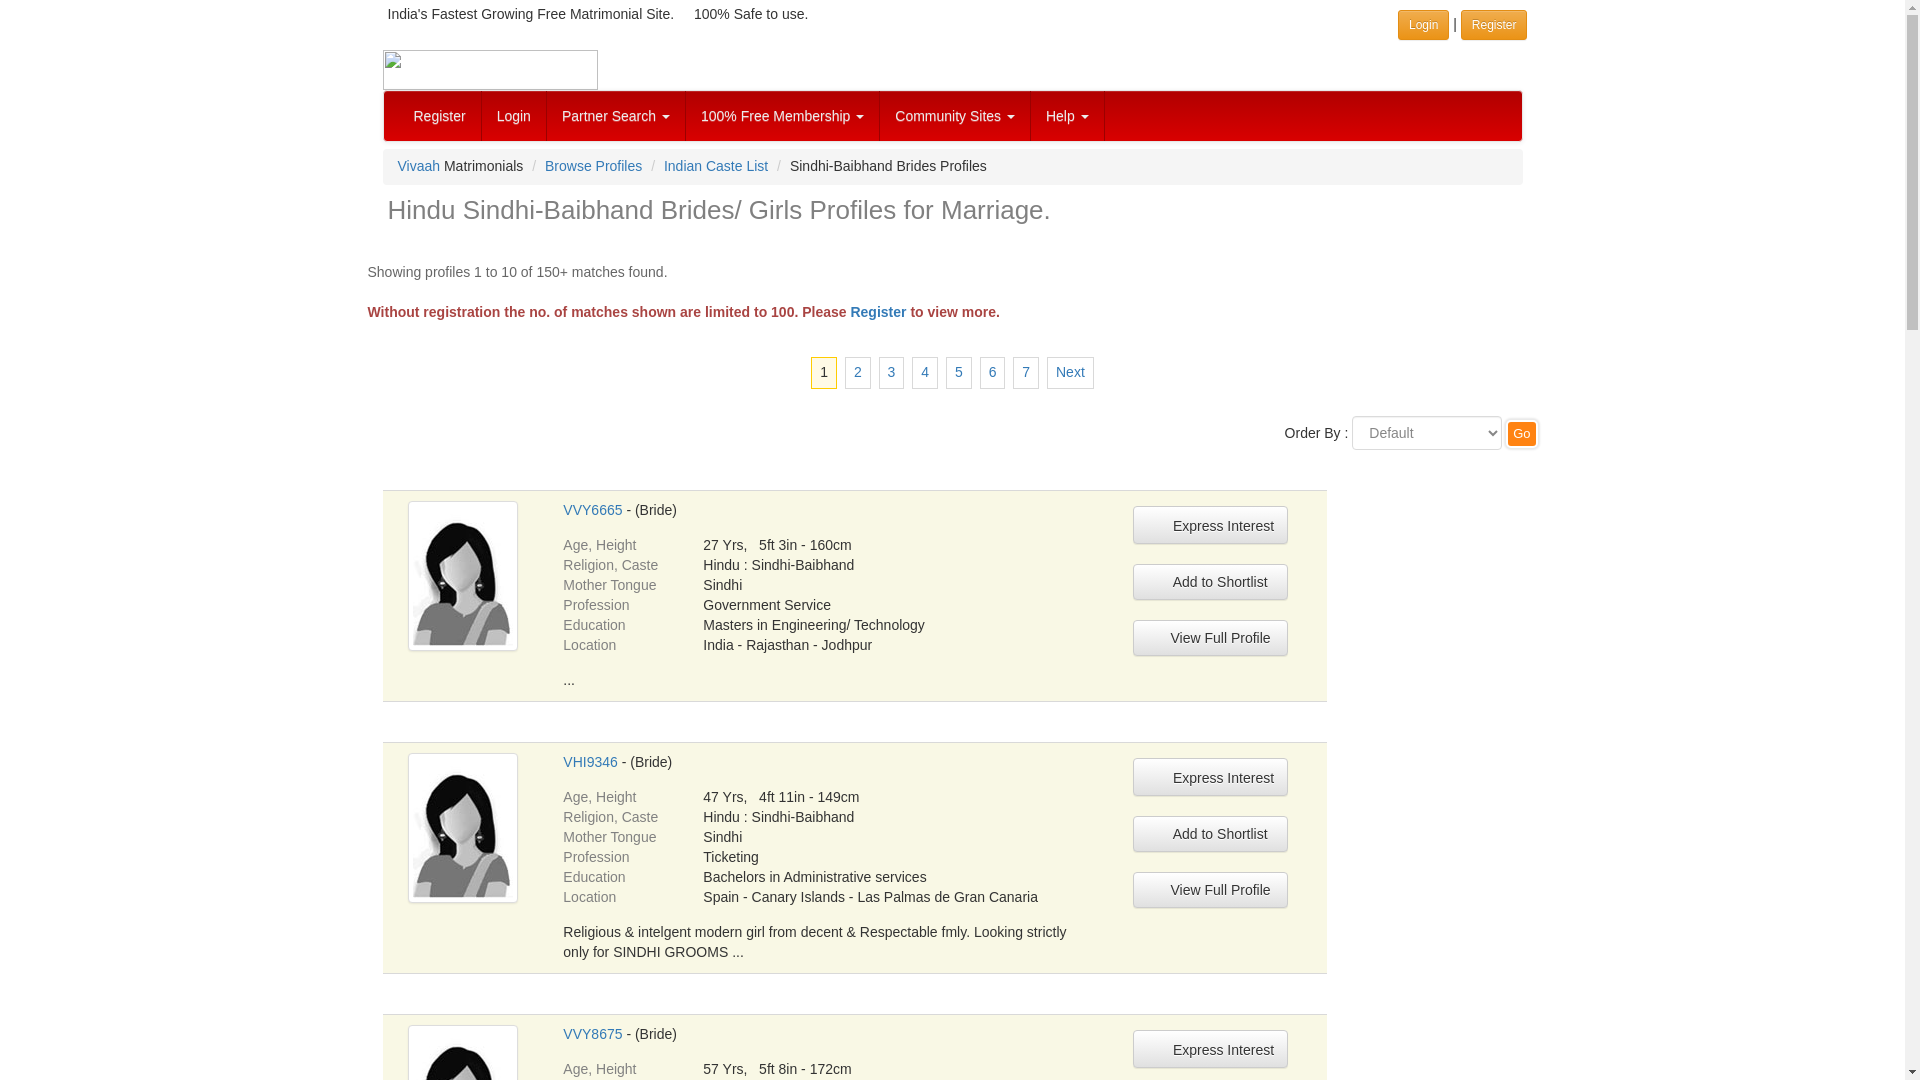 The height and width of the screenshot is (1080, 1920). What do you see at coordinates (439, 116) in the screenshot?
I see `Register` at bounding box center [439, 116].